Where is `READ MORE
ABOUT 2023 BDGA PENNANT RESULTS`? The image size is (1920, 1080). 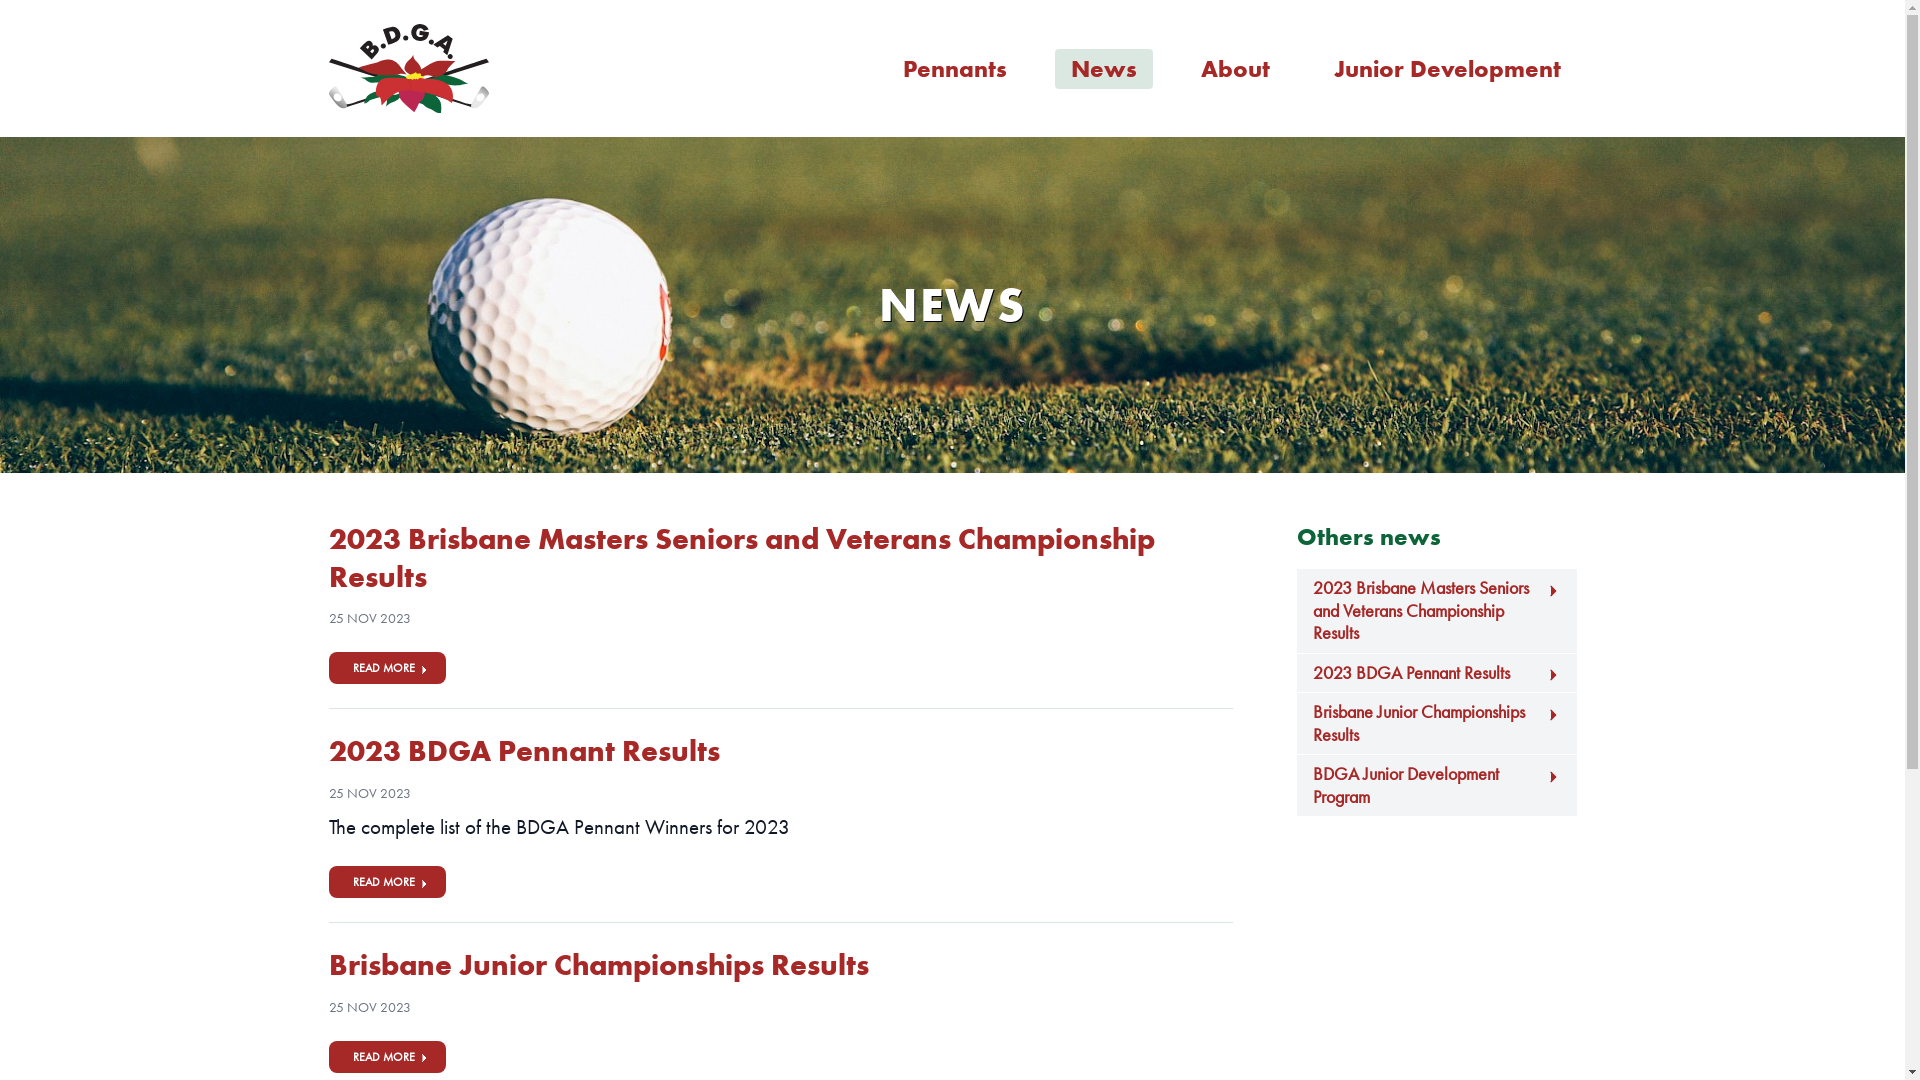 READ MORE
ABOUT 2023 BDGA PENNANT RESULTS is located at coordinates (386, 882).